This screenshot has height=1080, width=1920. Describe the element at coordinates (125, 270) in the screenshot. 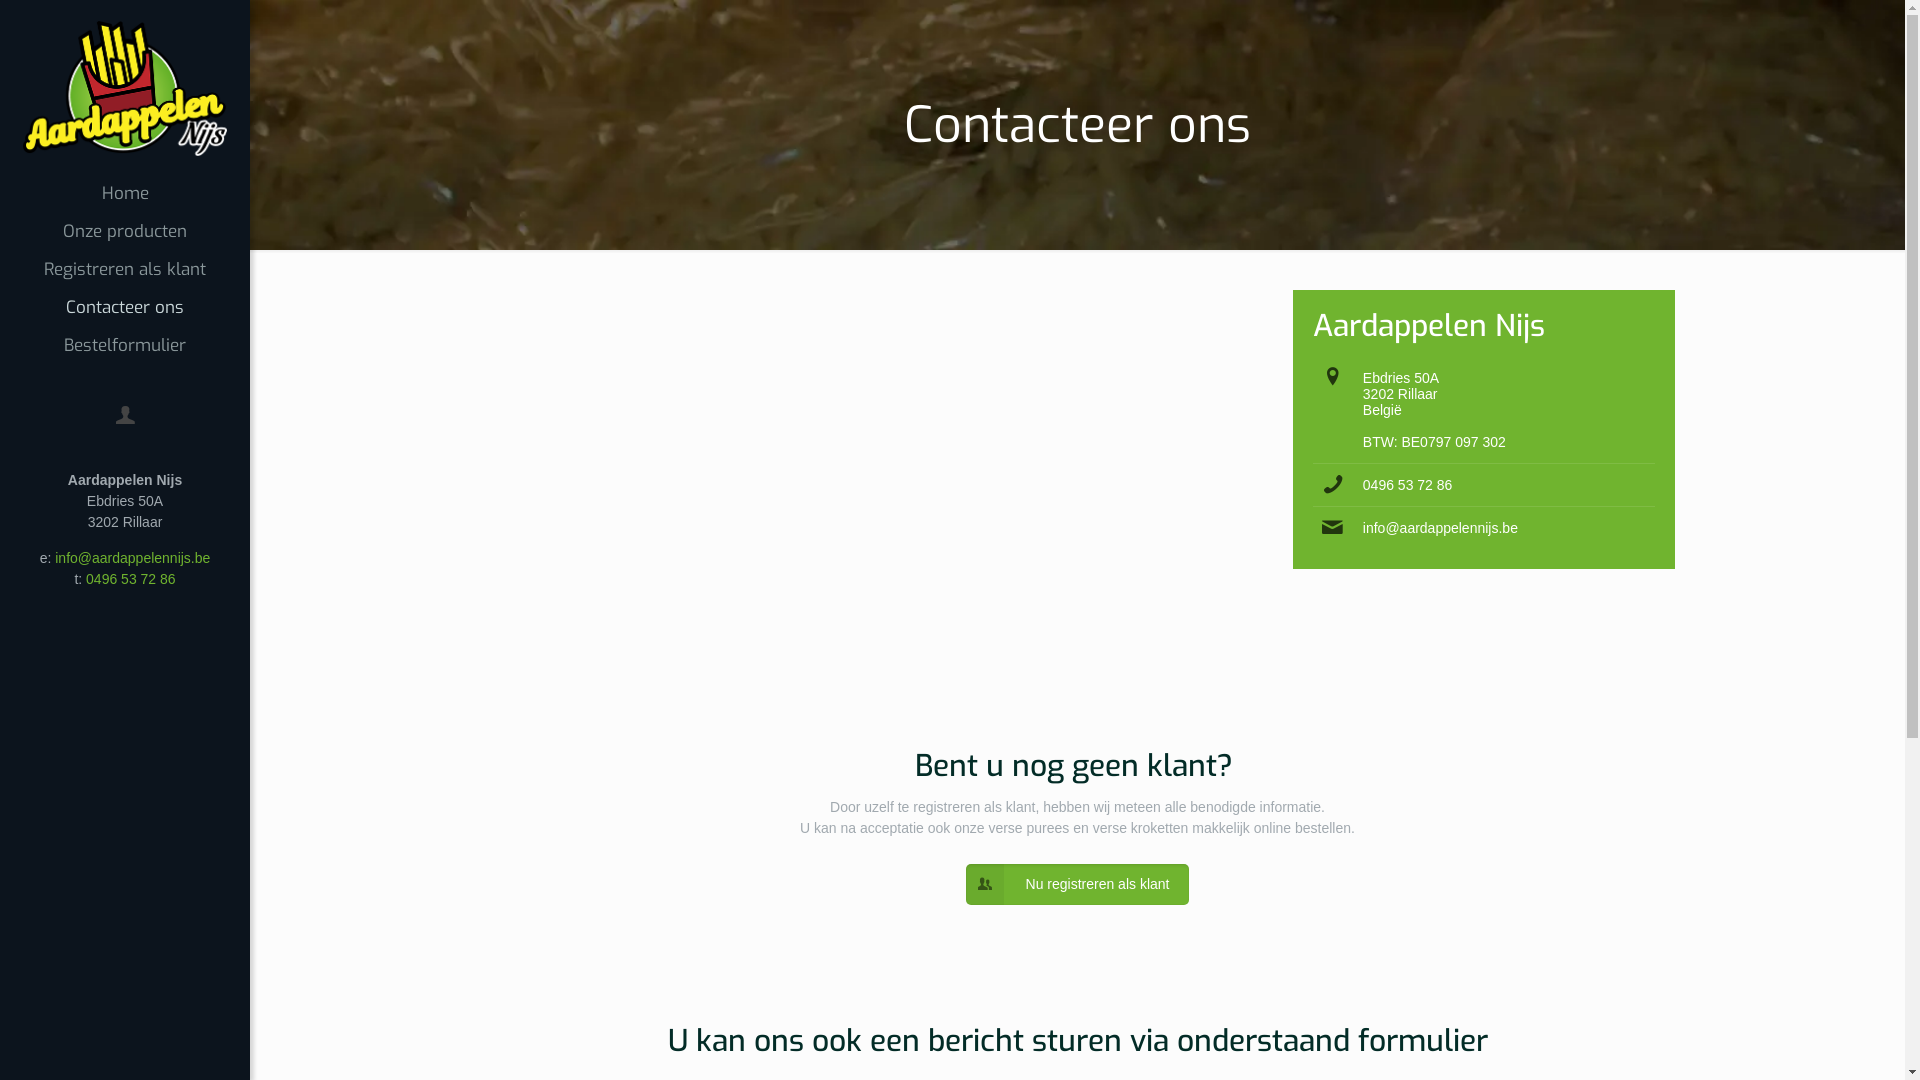

I see `Registreren als klant` at that location.